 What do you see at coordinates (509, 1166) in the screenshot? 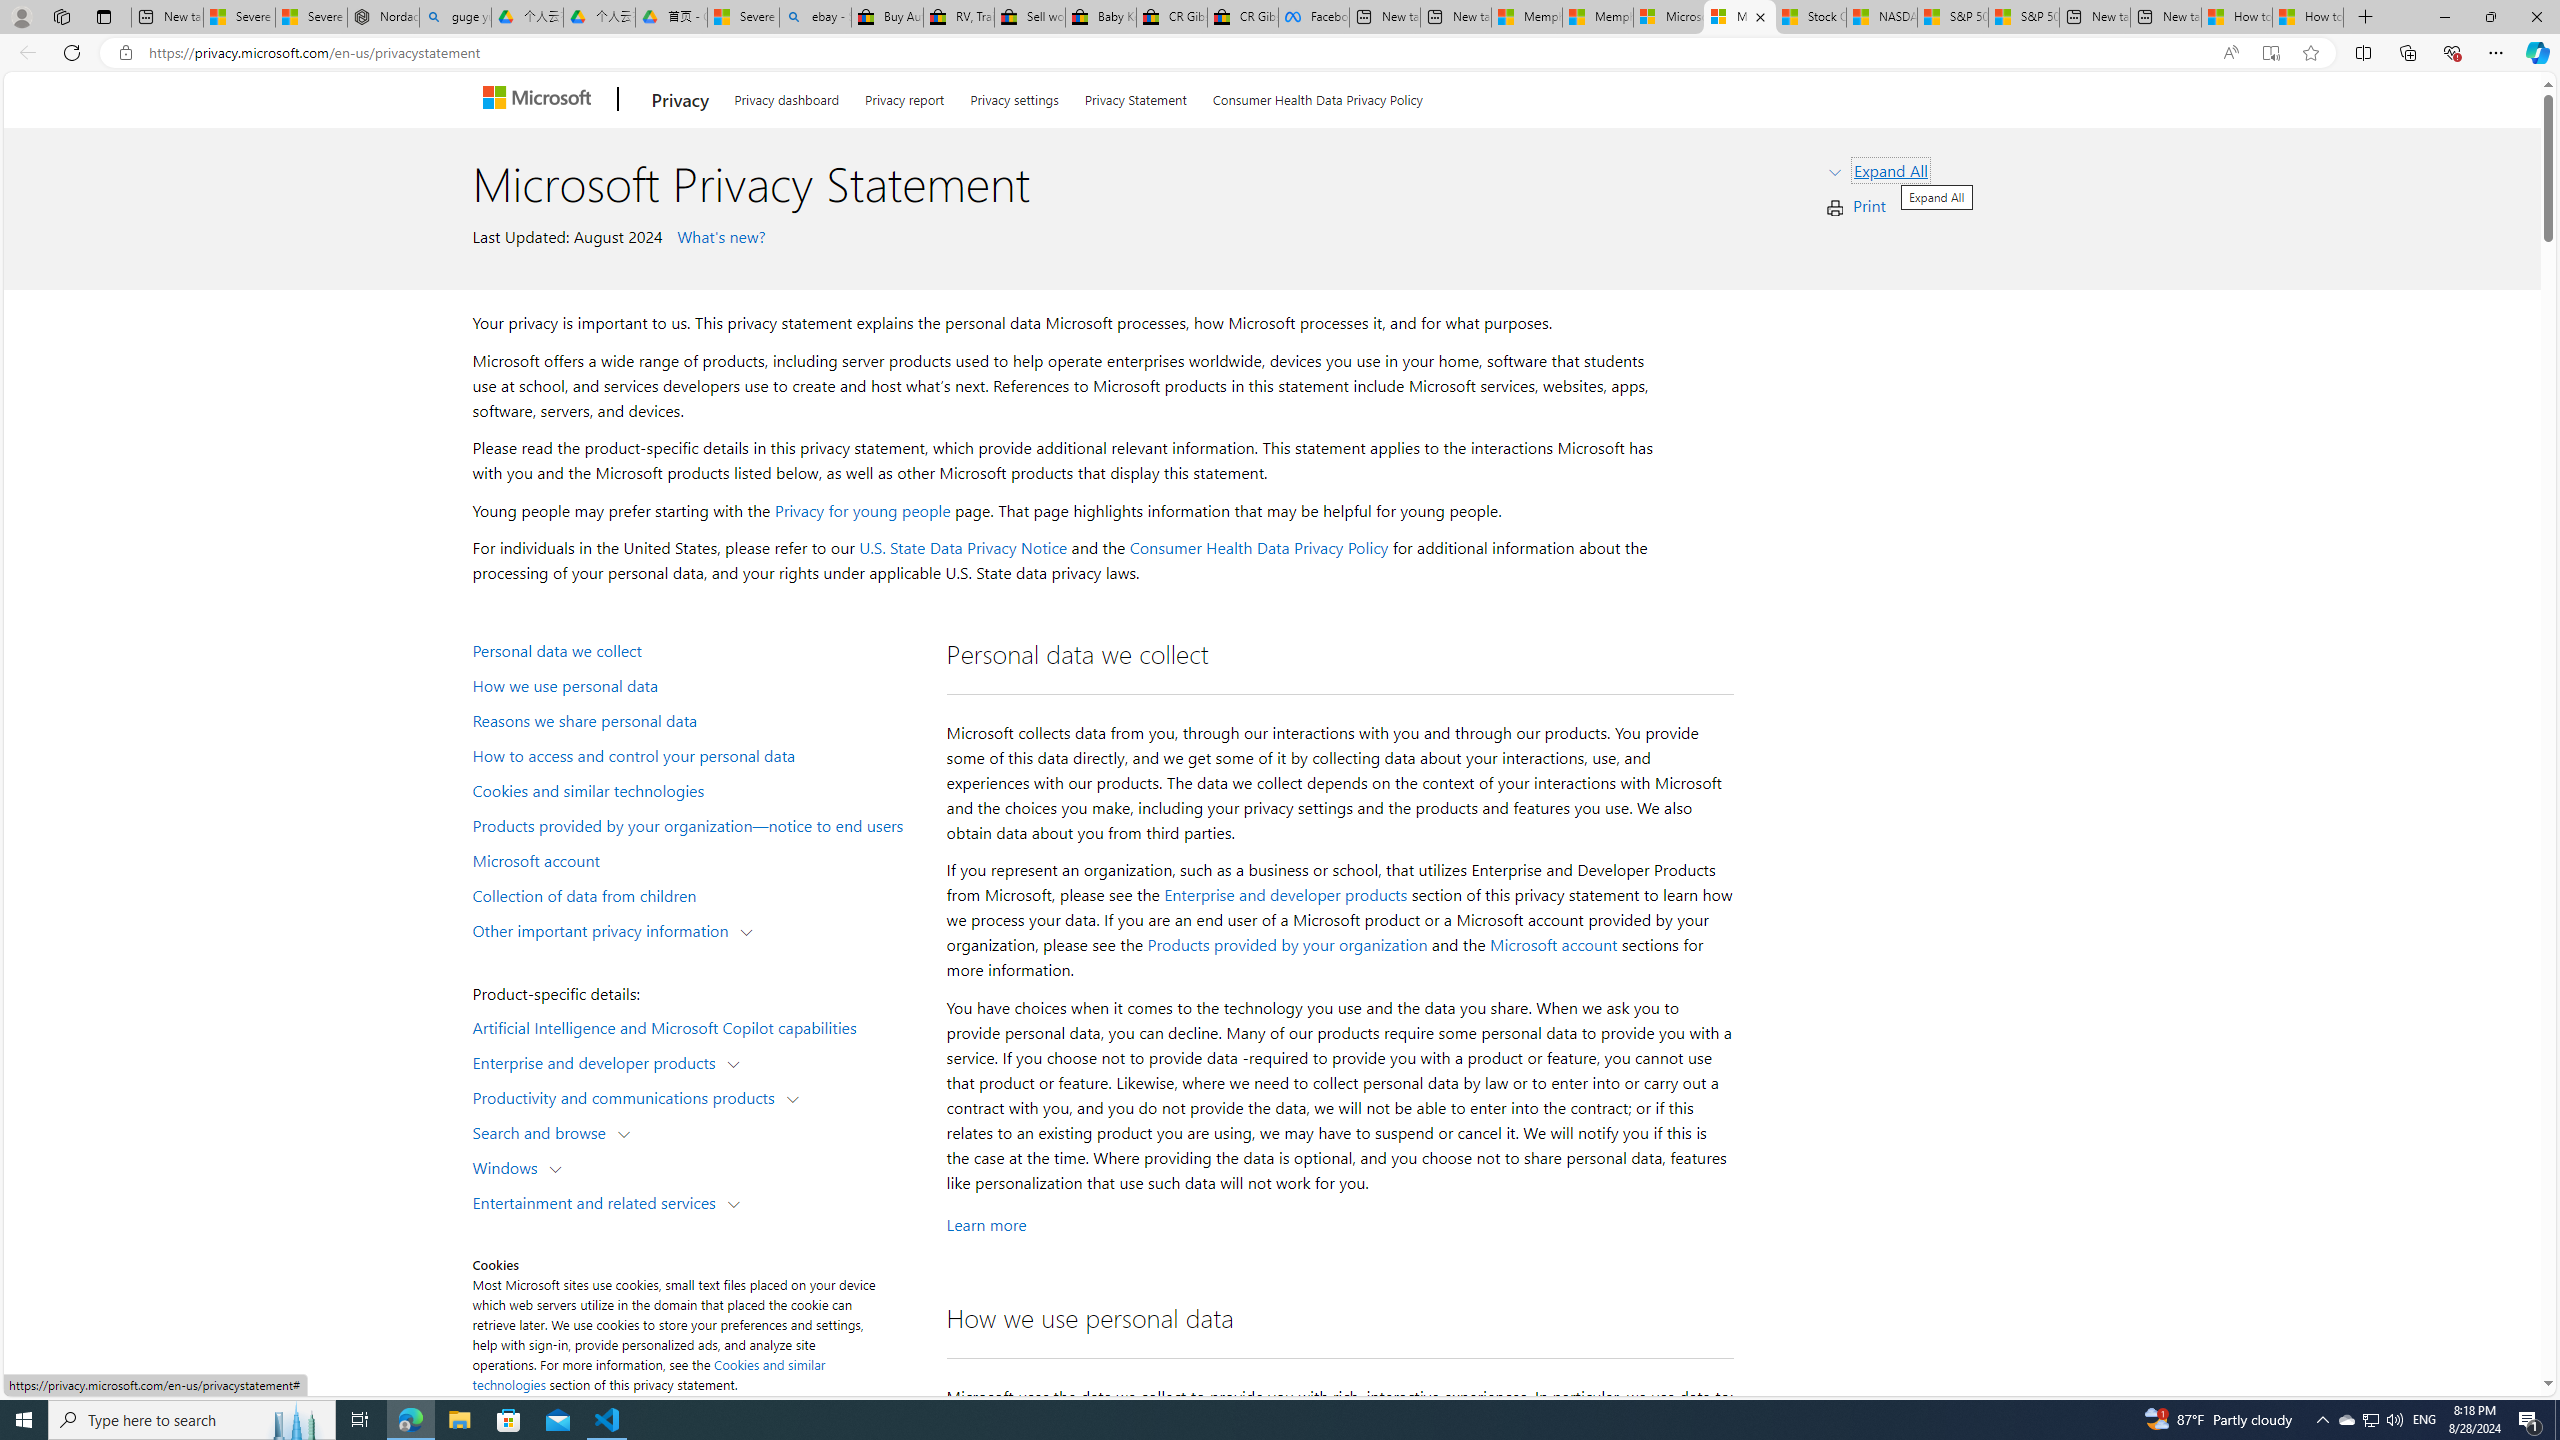
I see `Windows` at bounding box center [509, 1166].